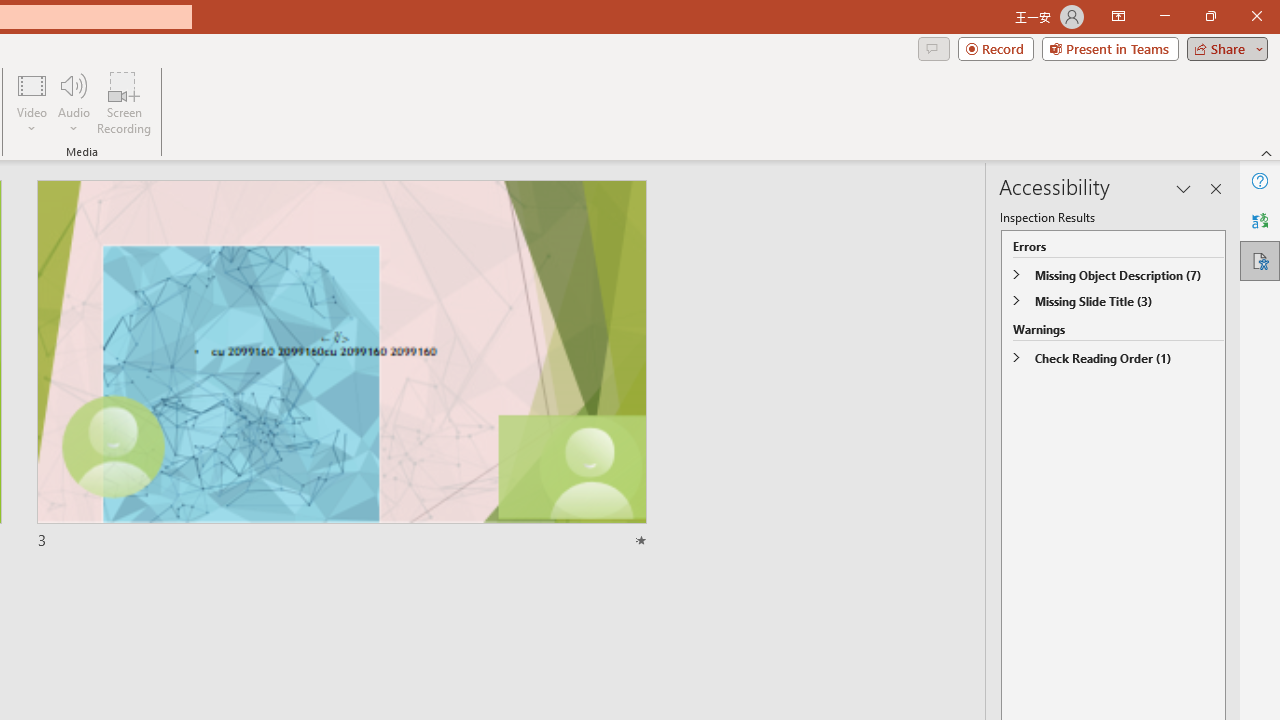 This screenshot has height=720, width=1280. I want to click on Video, so click(32, 102).